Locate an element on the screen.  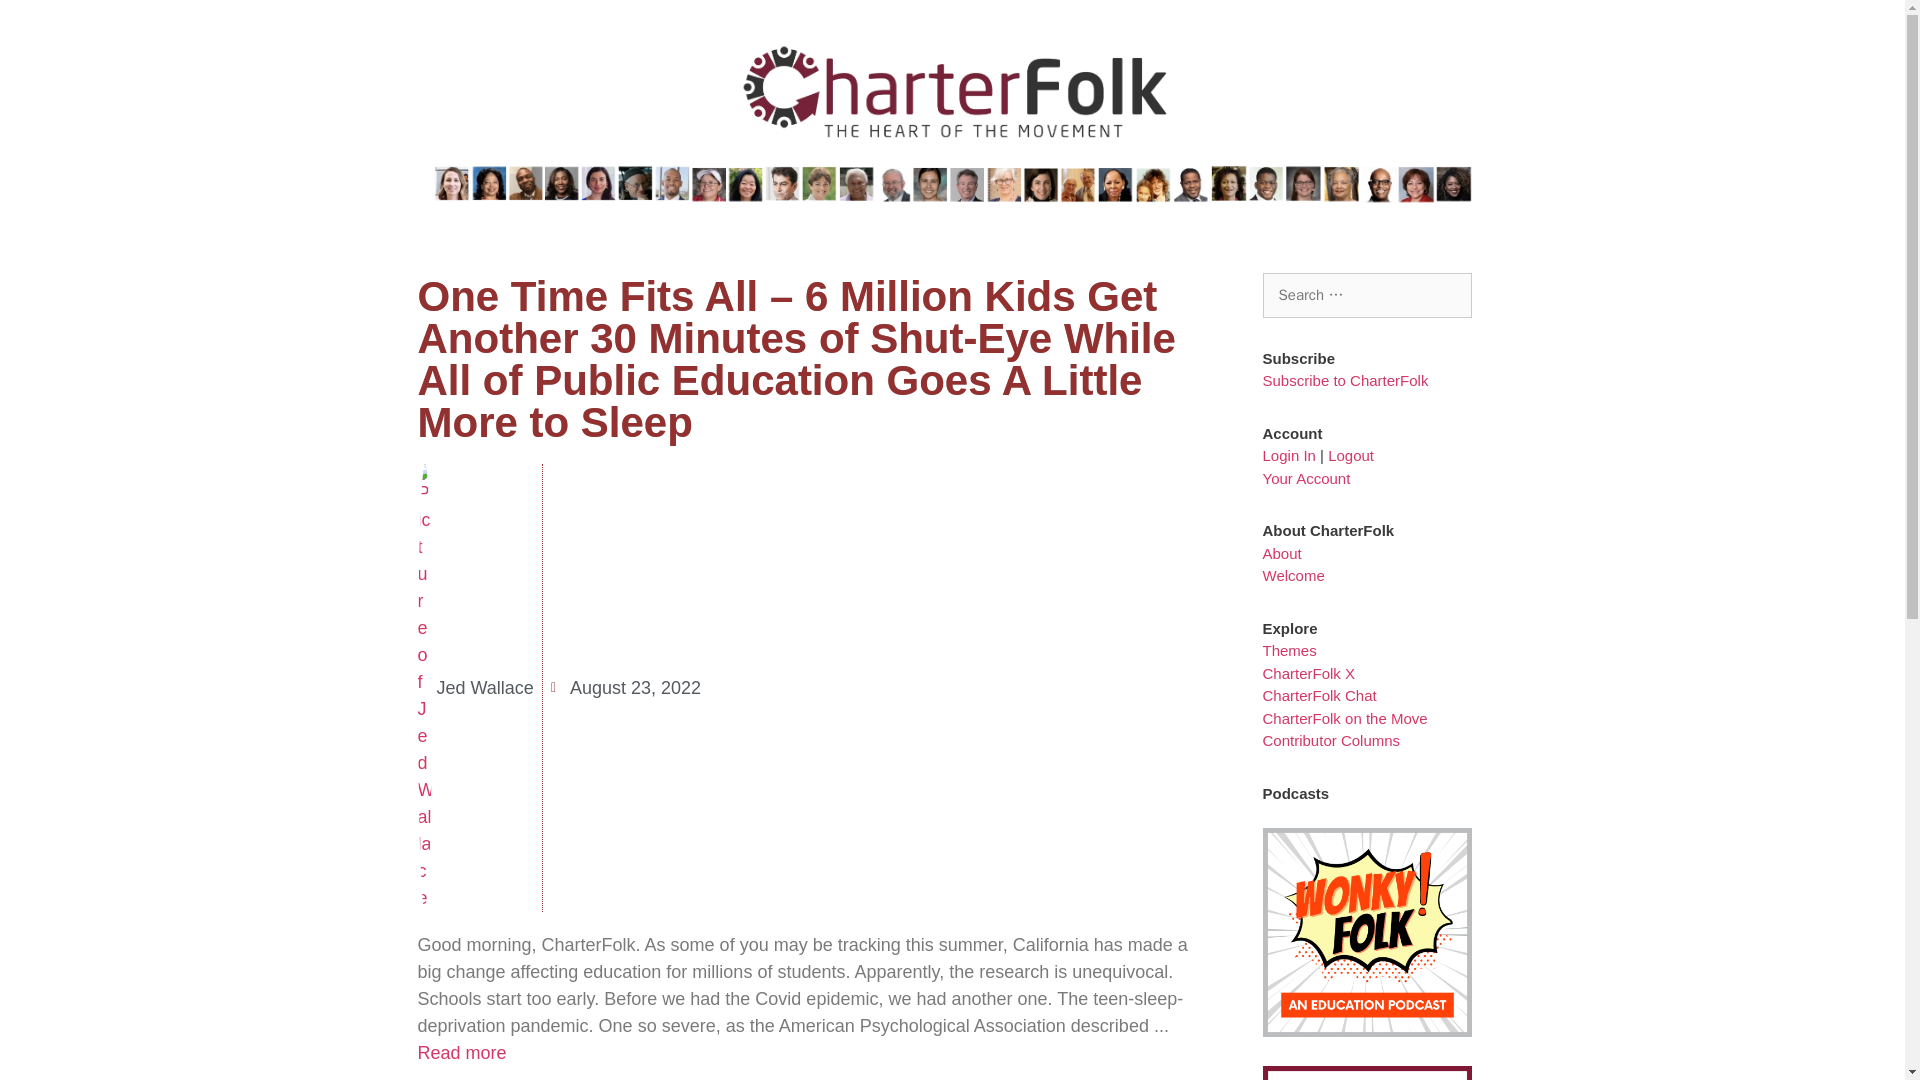
Login In is located at coordinates (1289, 456).